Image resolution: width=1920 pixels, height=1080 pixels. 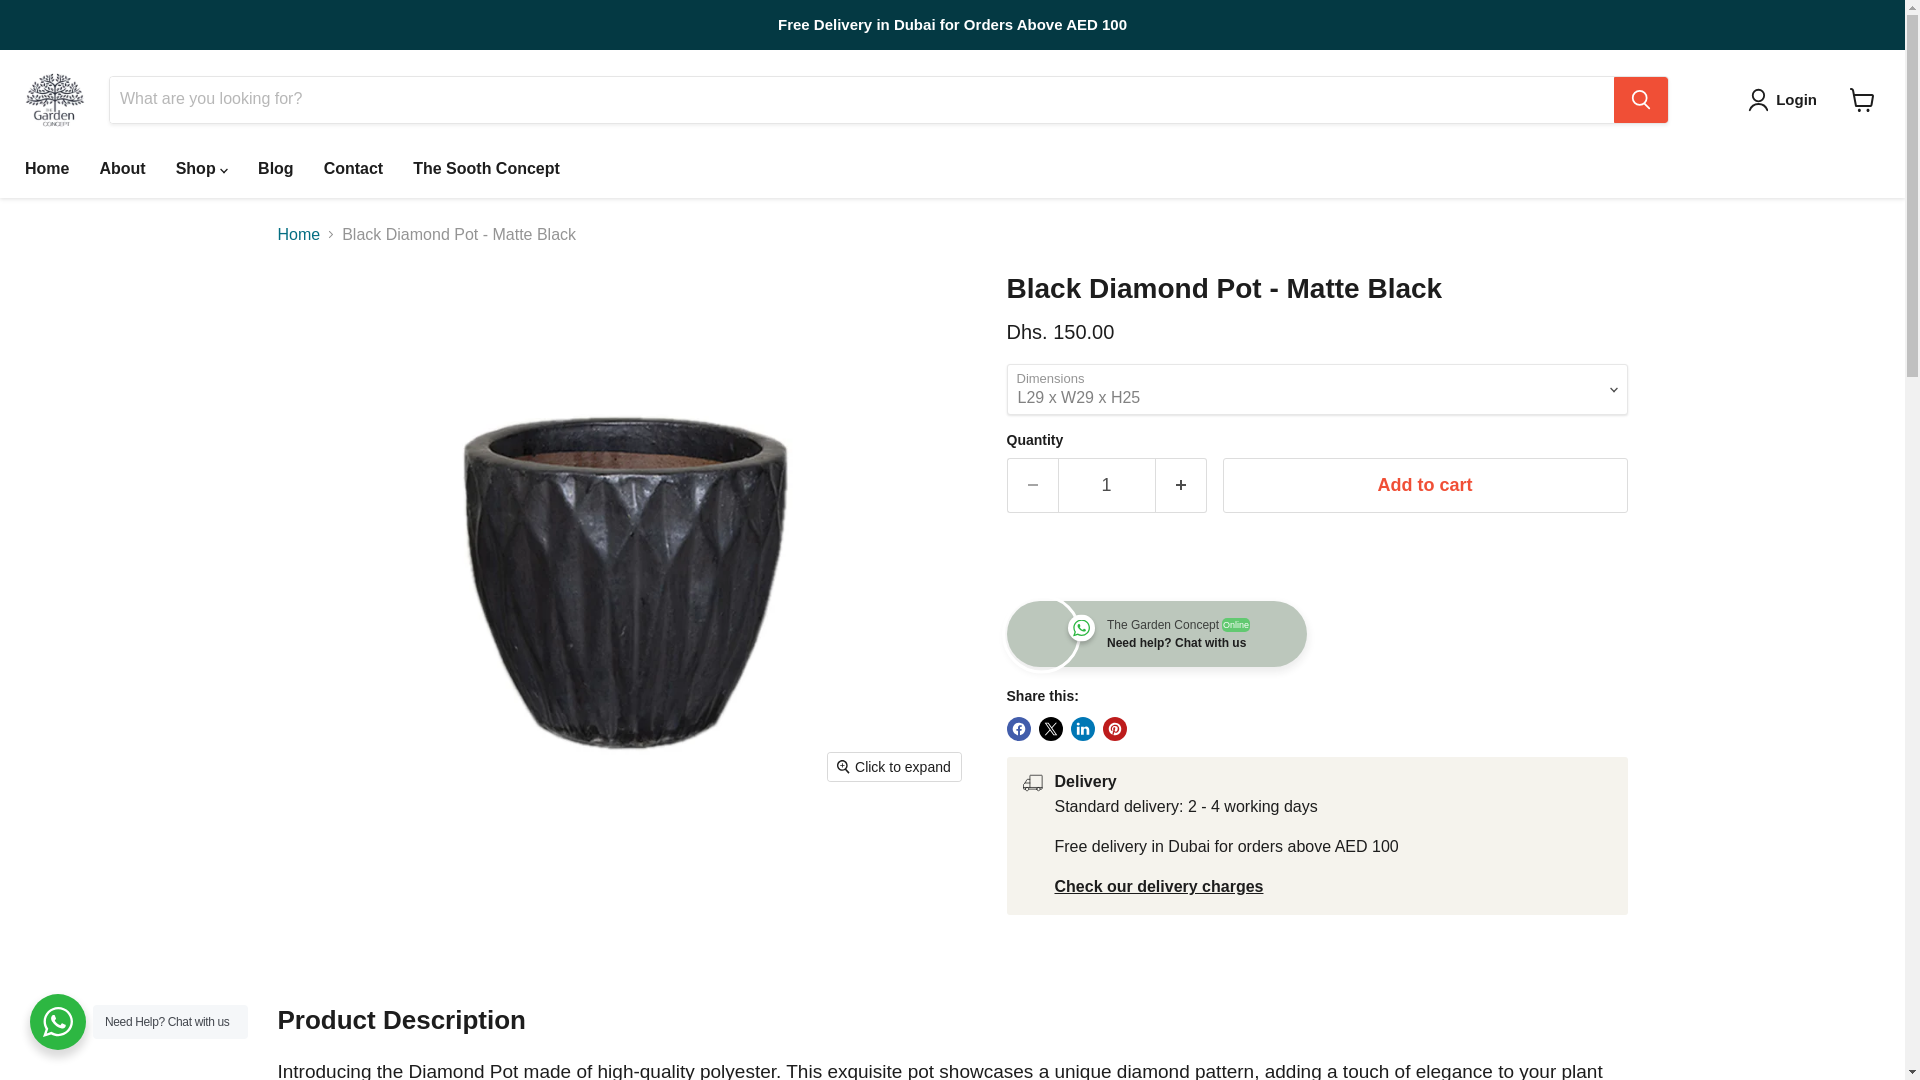 I want to click on Home, so click(x=46, y=168).